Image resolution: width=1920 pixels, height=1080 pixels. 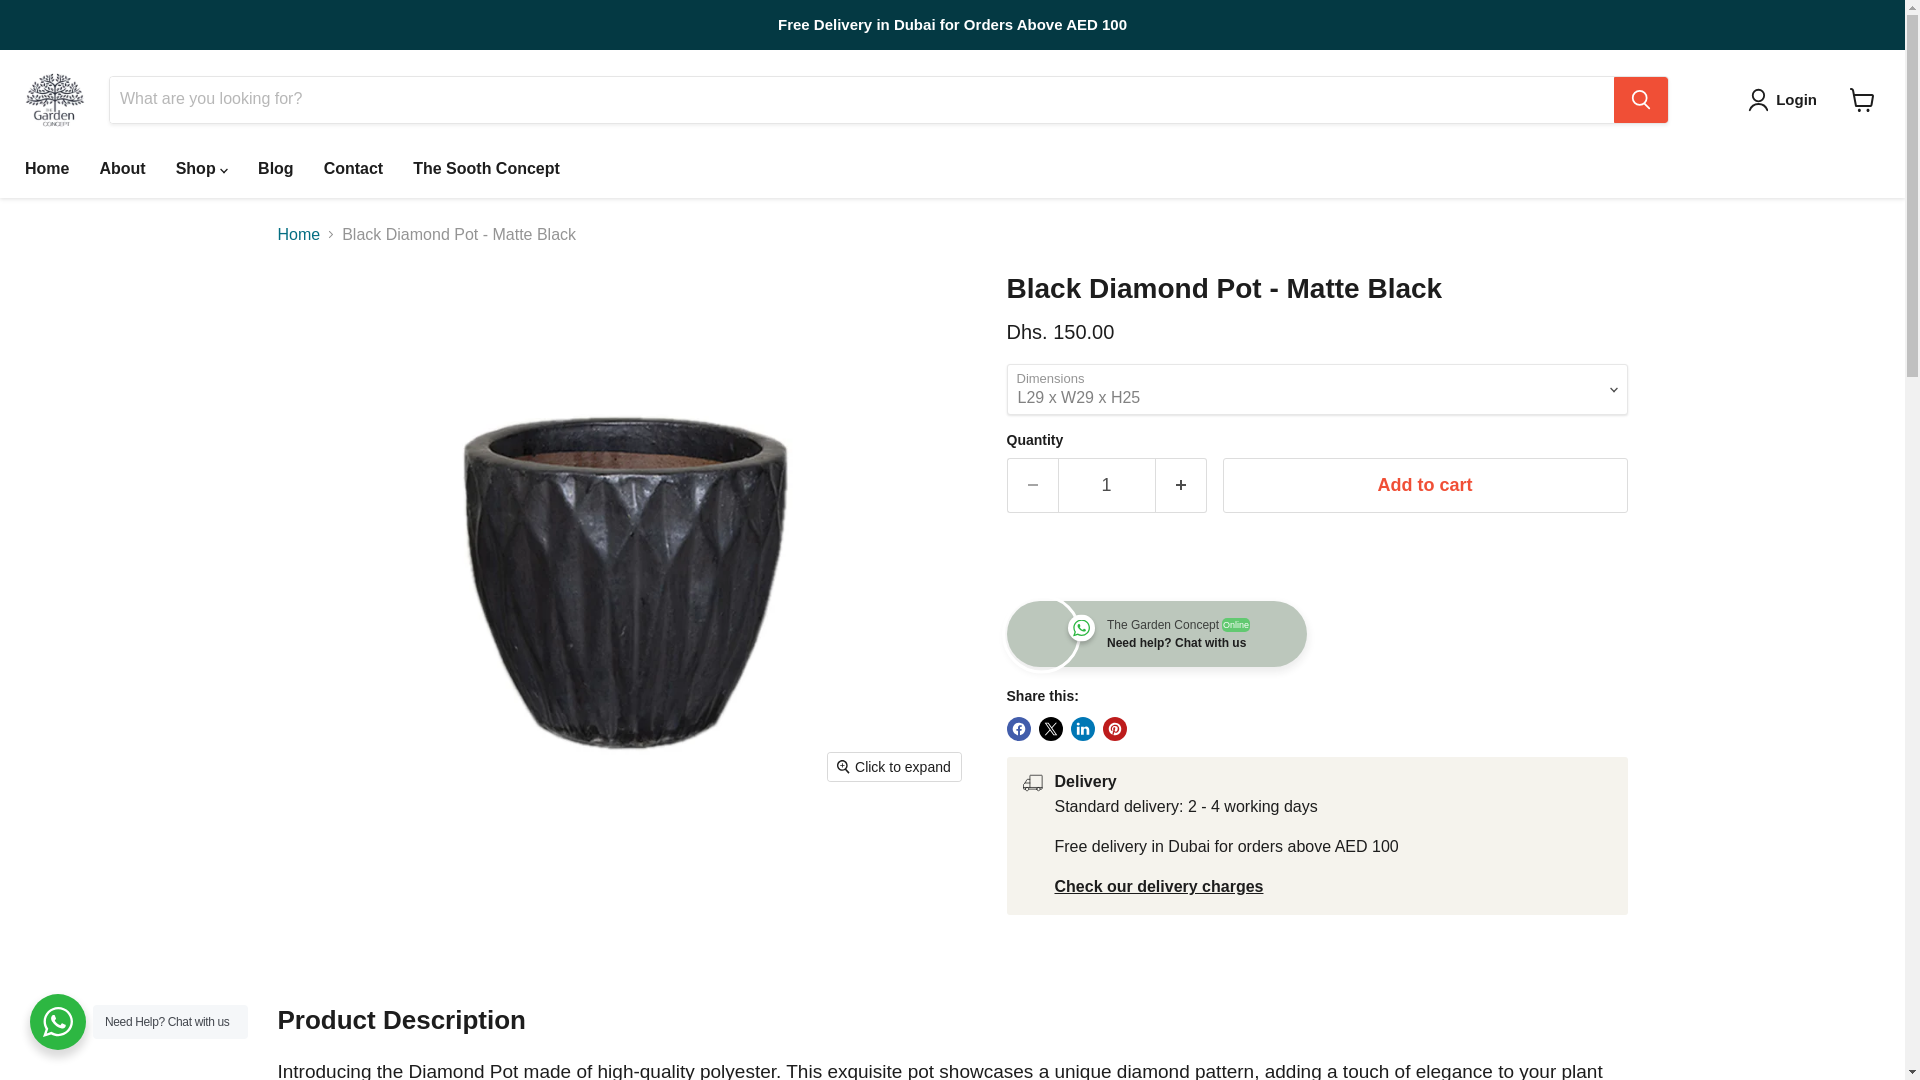 I want to click on Home, so click(x=46, y=168).